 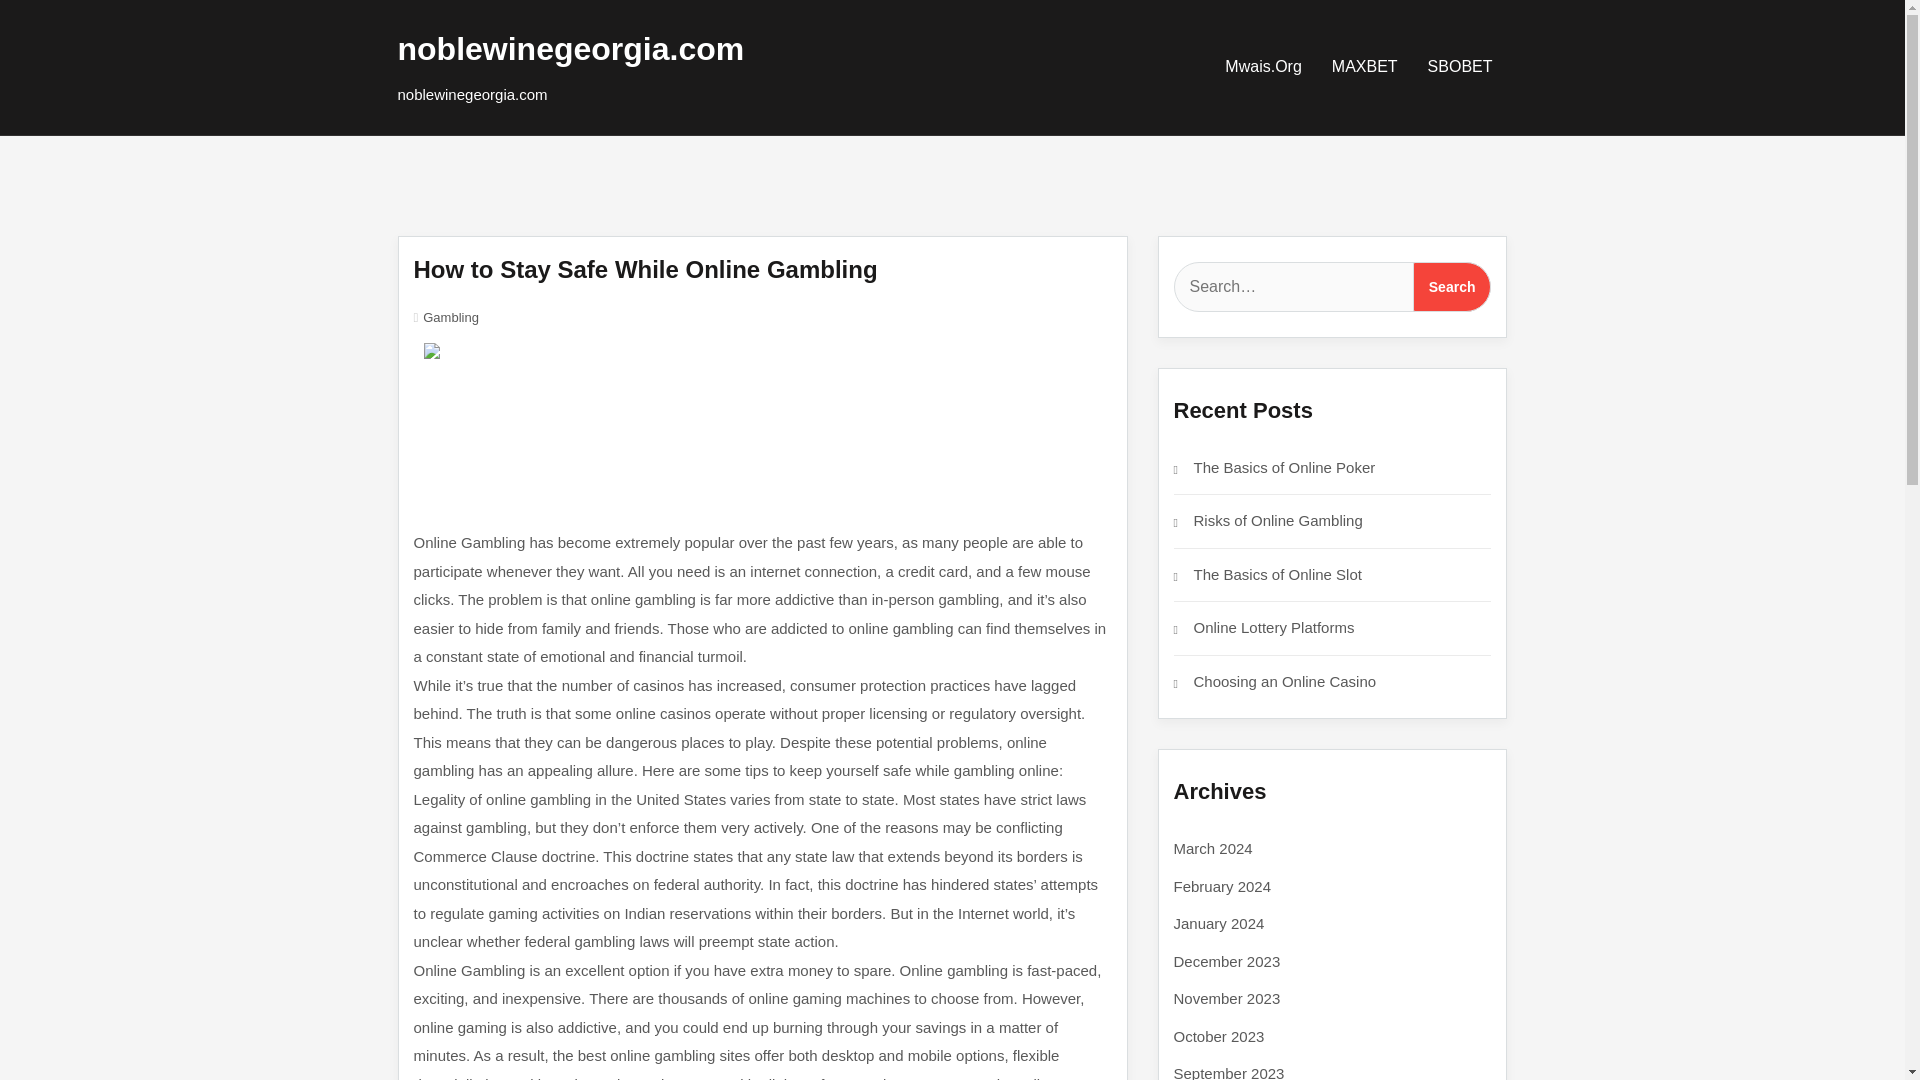 I want to click on Mwais.Org, so click(x=1262, y=66).